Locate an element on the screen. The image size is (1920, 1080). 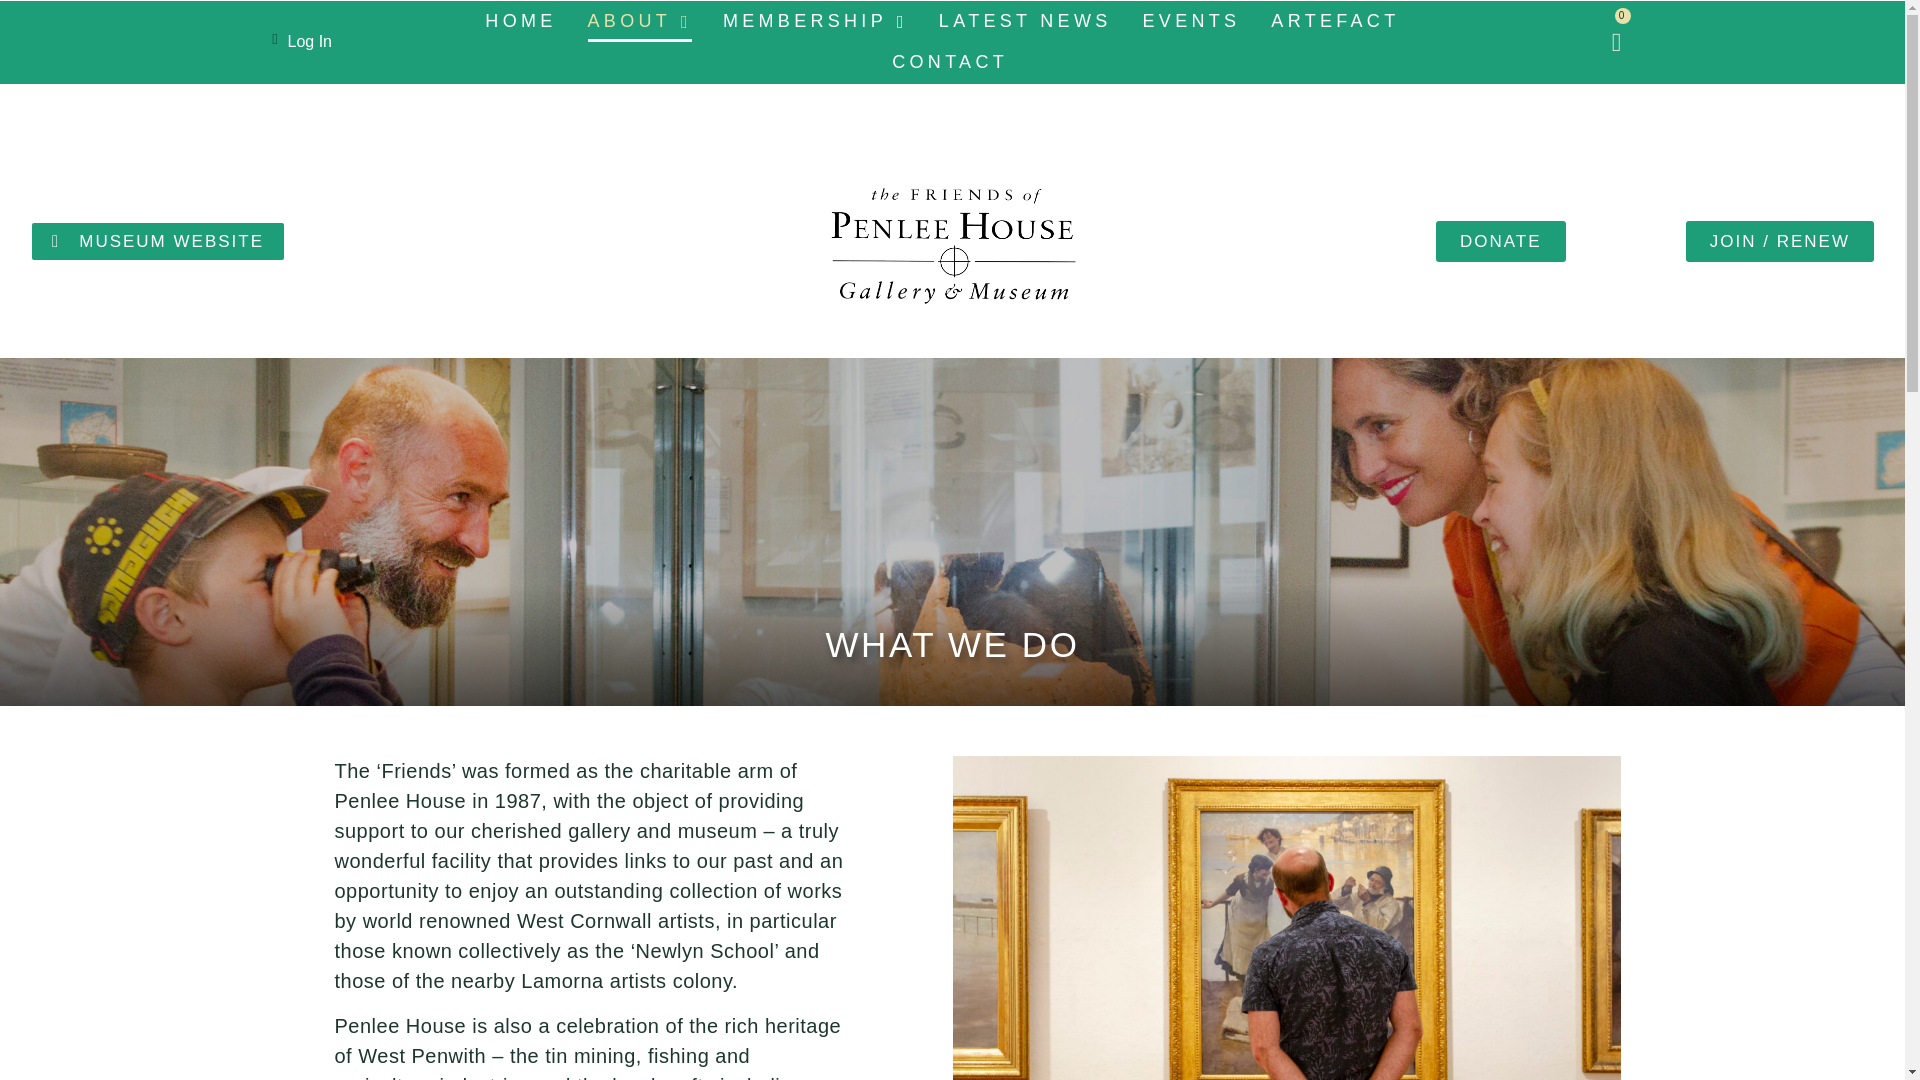
EVENTS is located at coordinates (1191, 22).